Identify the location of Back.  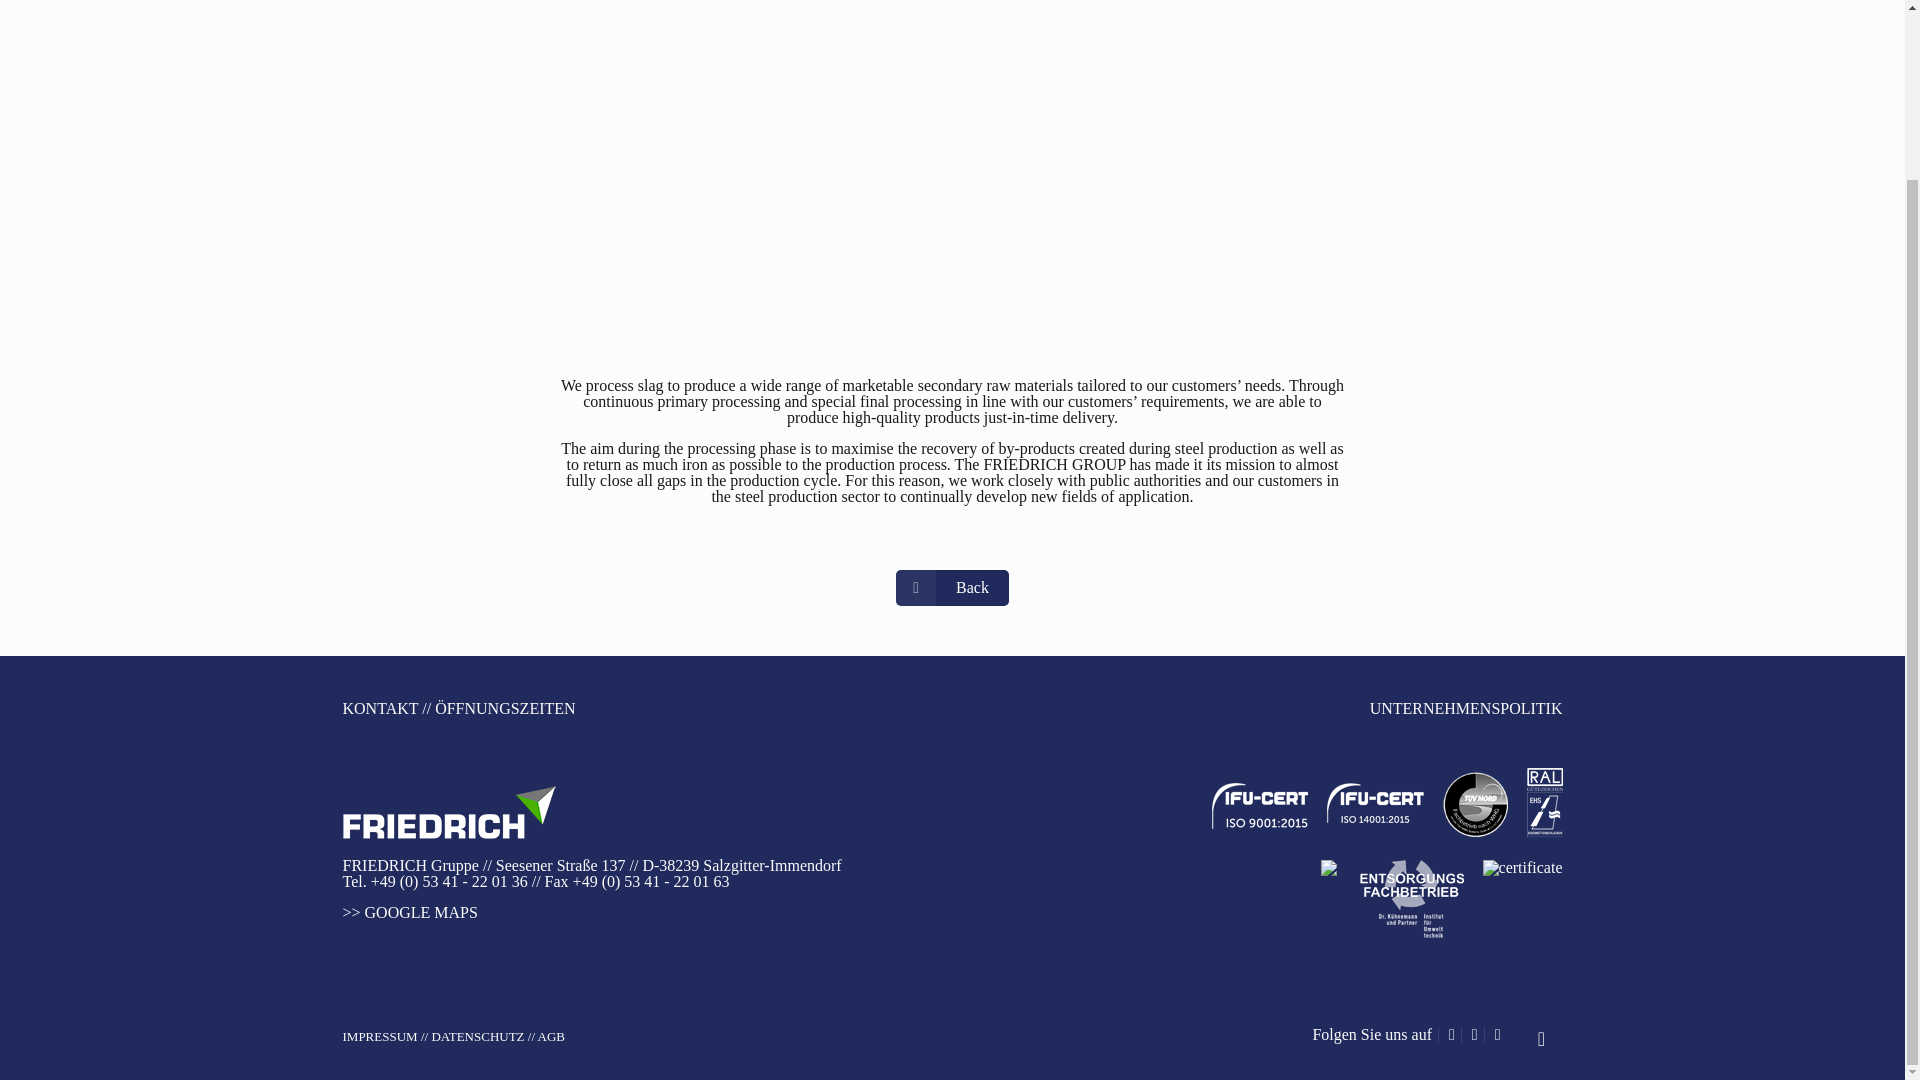
(952, 588).